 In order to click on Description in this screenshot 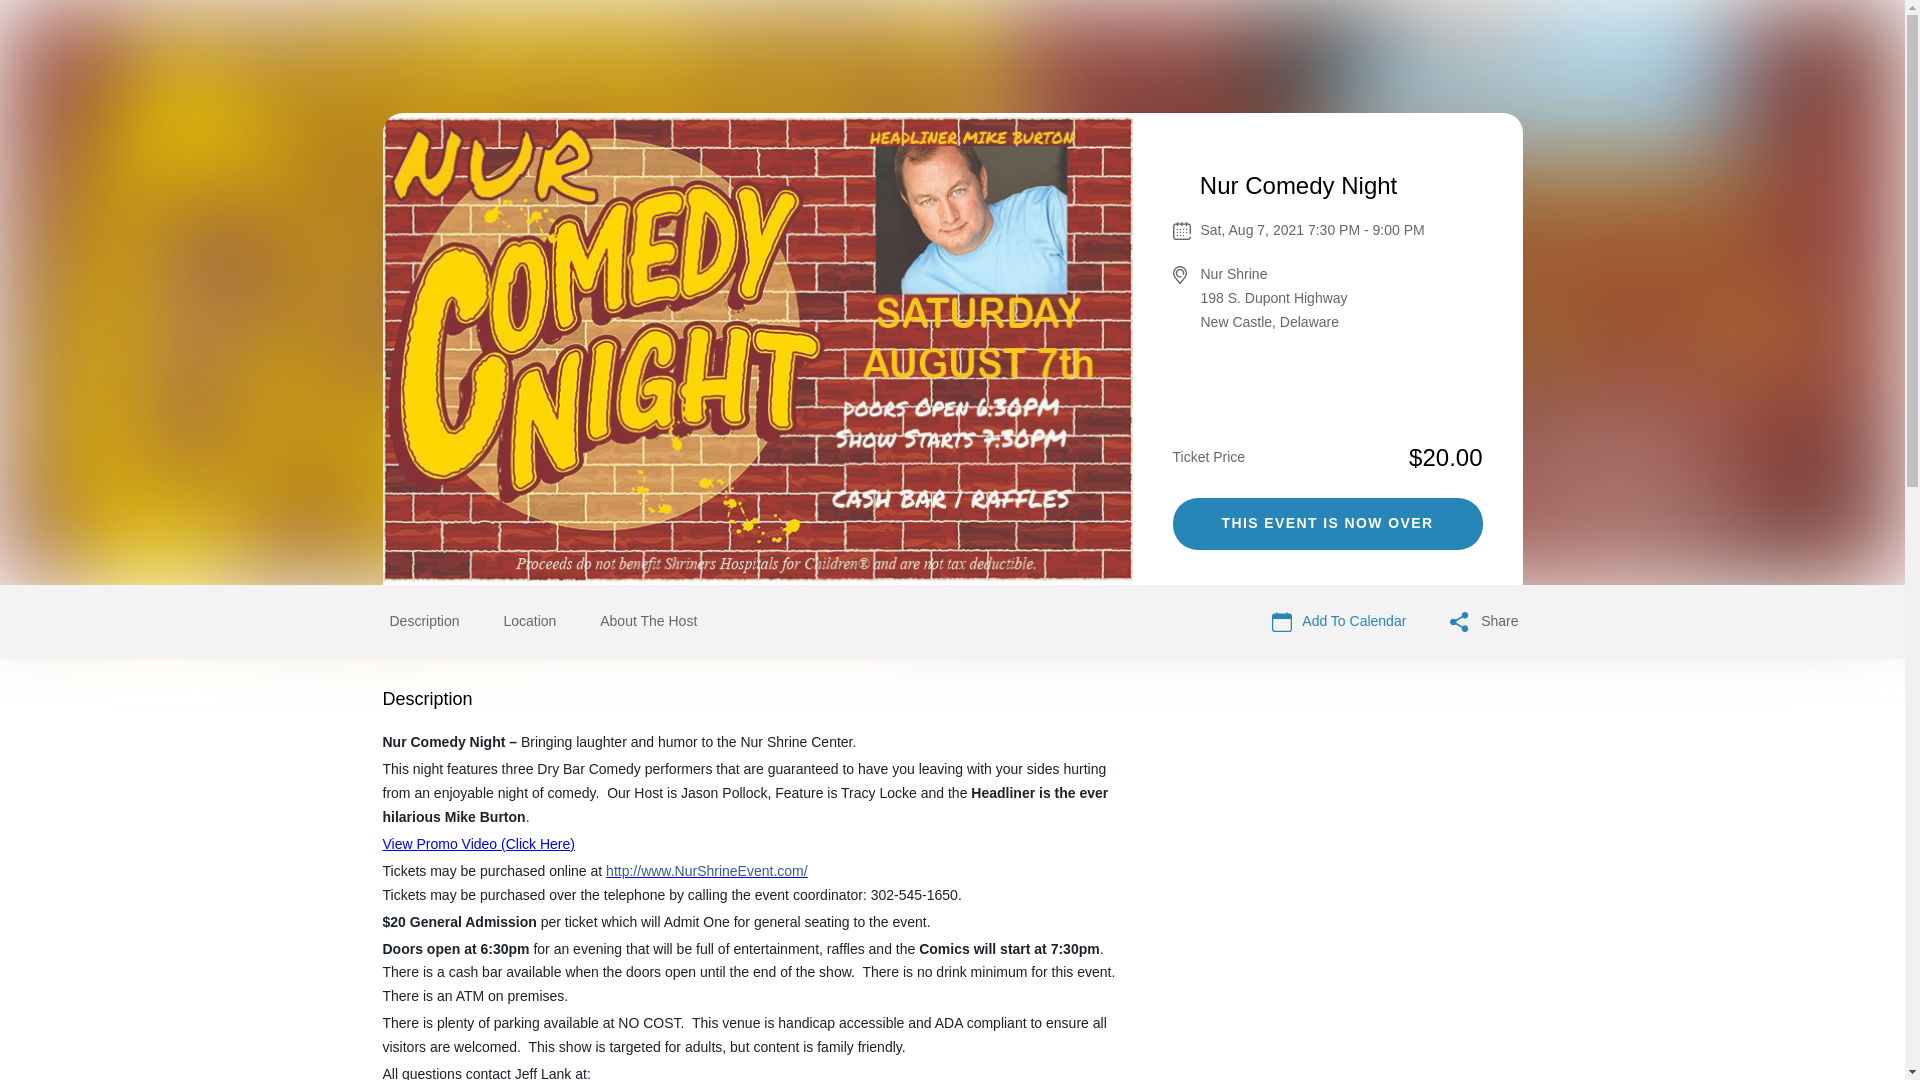, I will do `click(424, 622)`.